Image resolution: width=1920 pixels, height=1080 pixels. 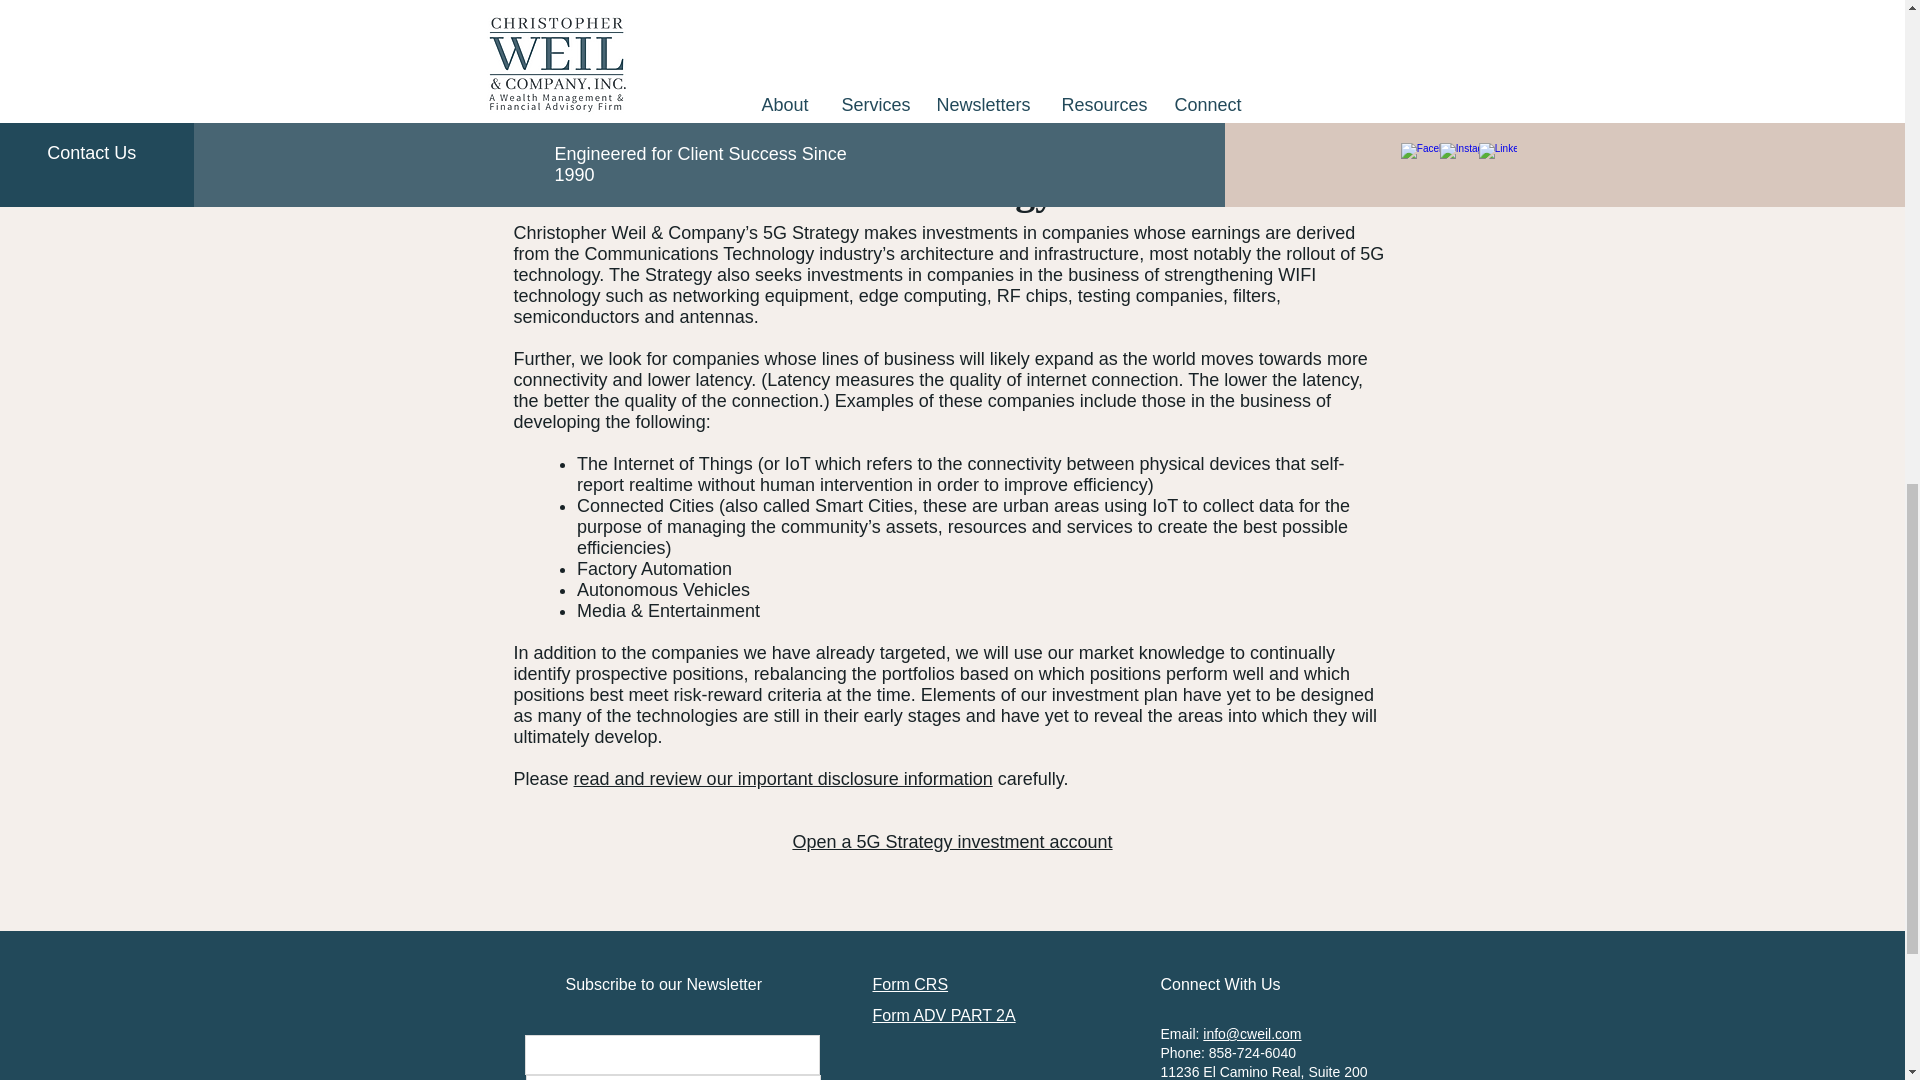 What do you see at coordinates (910, 984) in the screenshot?
I see `Form CRS` at bounding box center [910, 984].